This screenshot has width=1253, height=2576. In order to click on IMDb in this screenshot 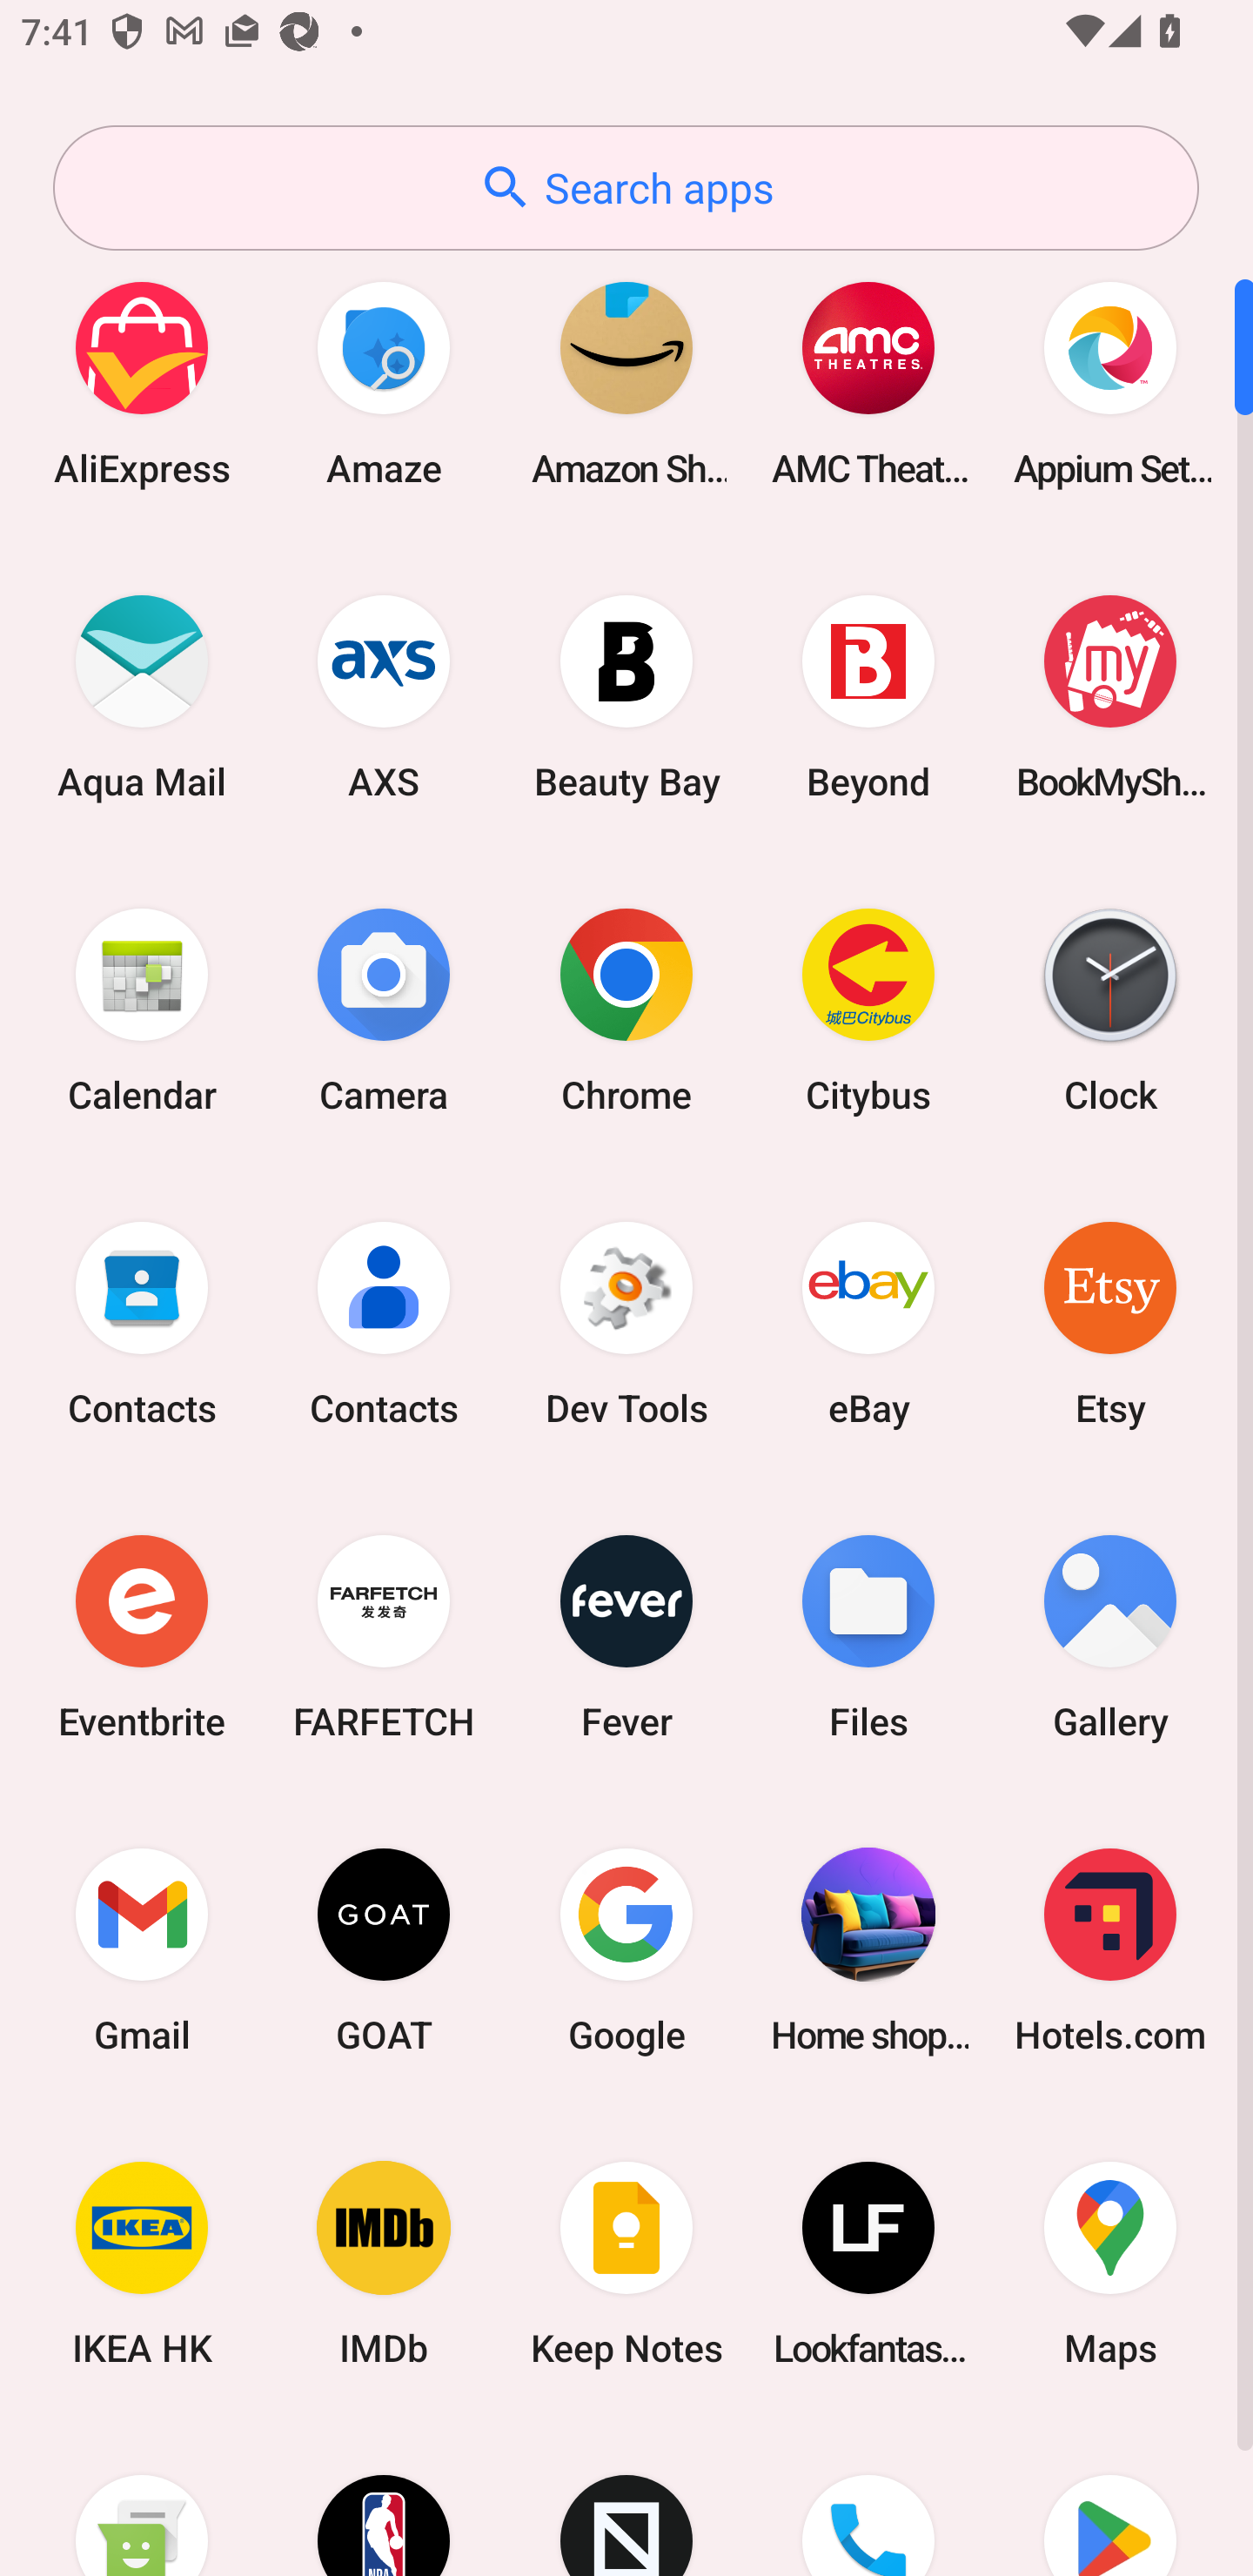, I will do `click(384, 2264)`.